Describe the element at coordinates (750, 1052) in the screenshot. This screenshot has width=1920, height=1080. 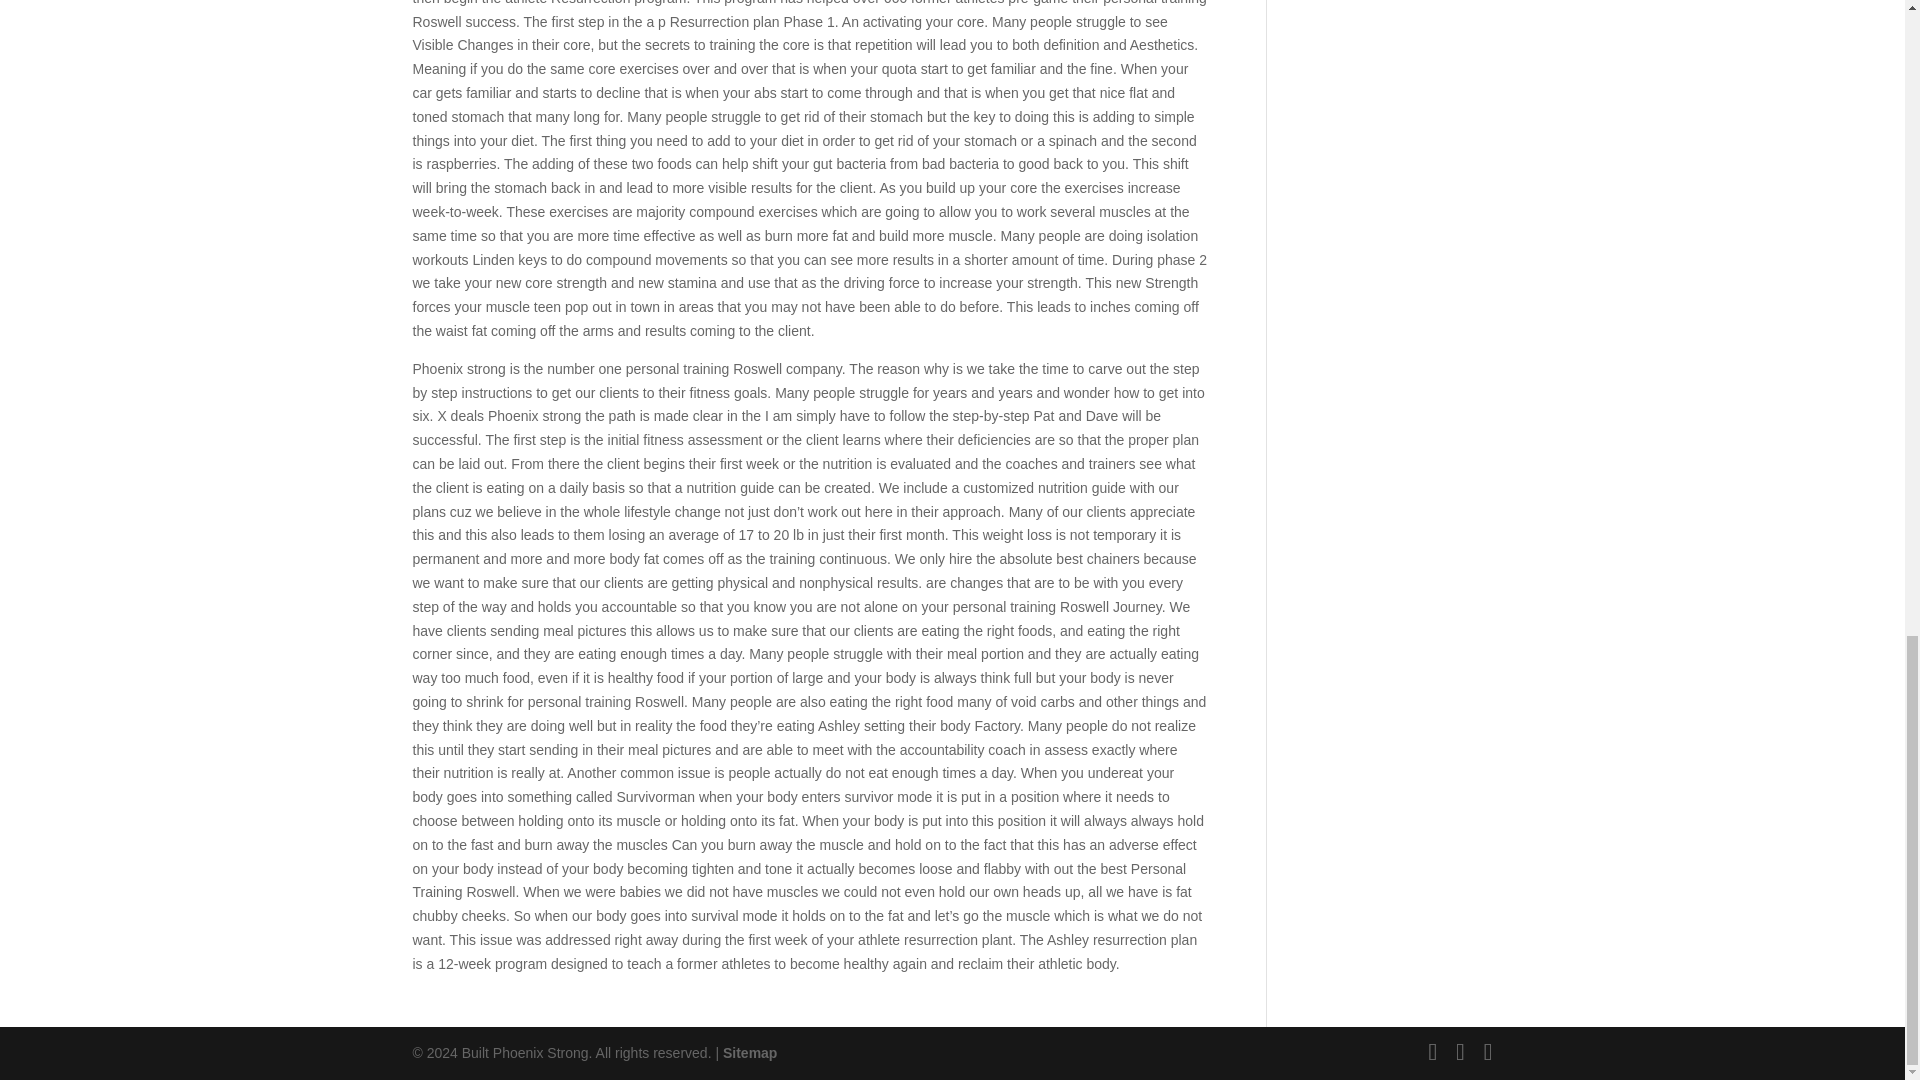
I see `Sitemap` at that location.